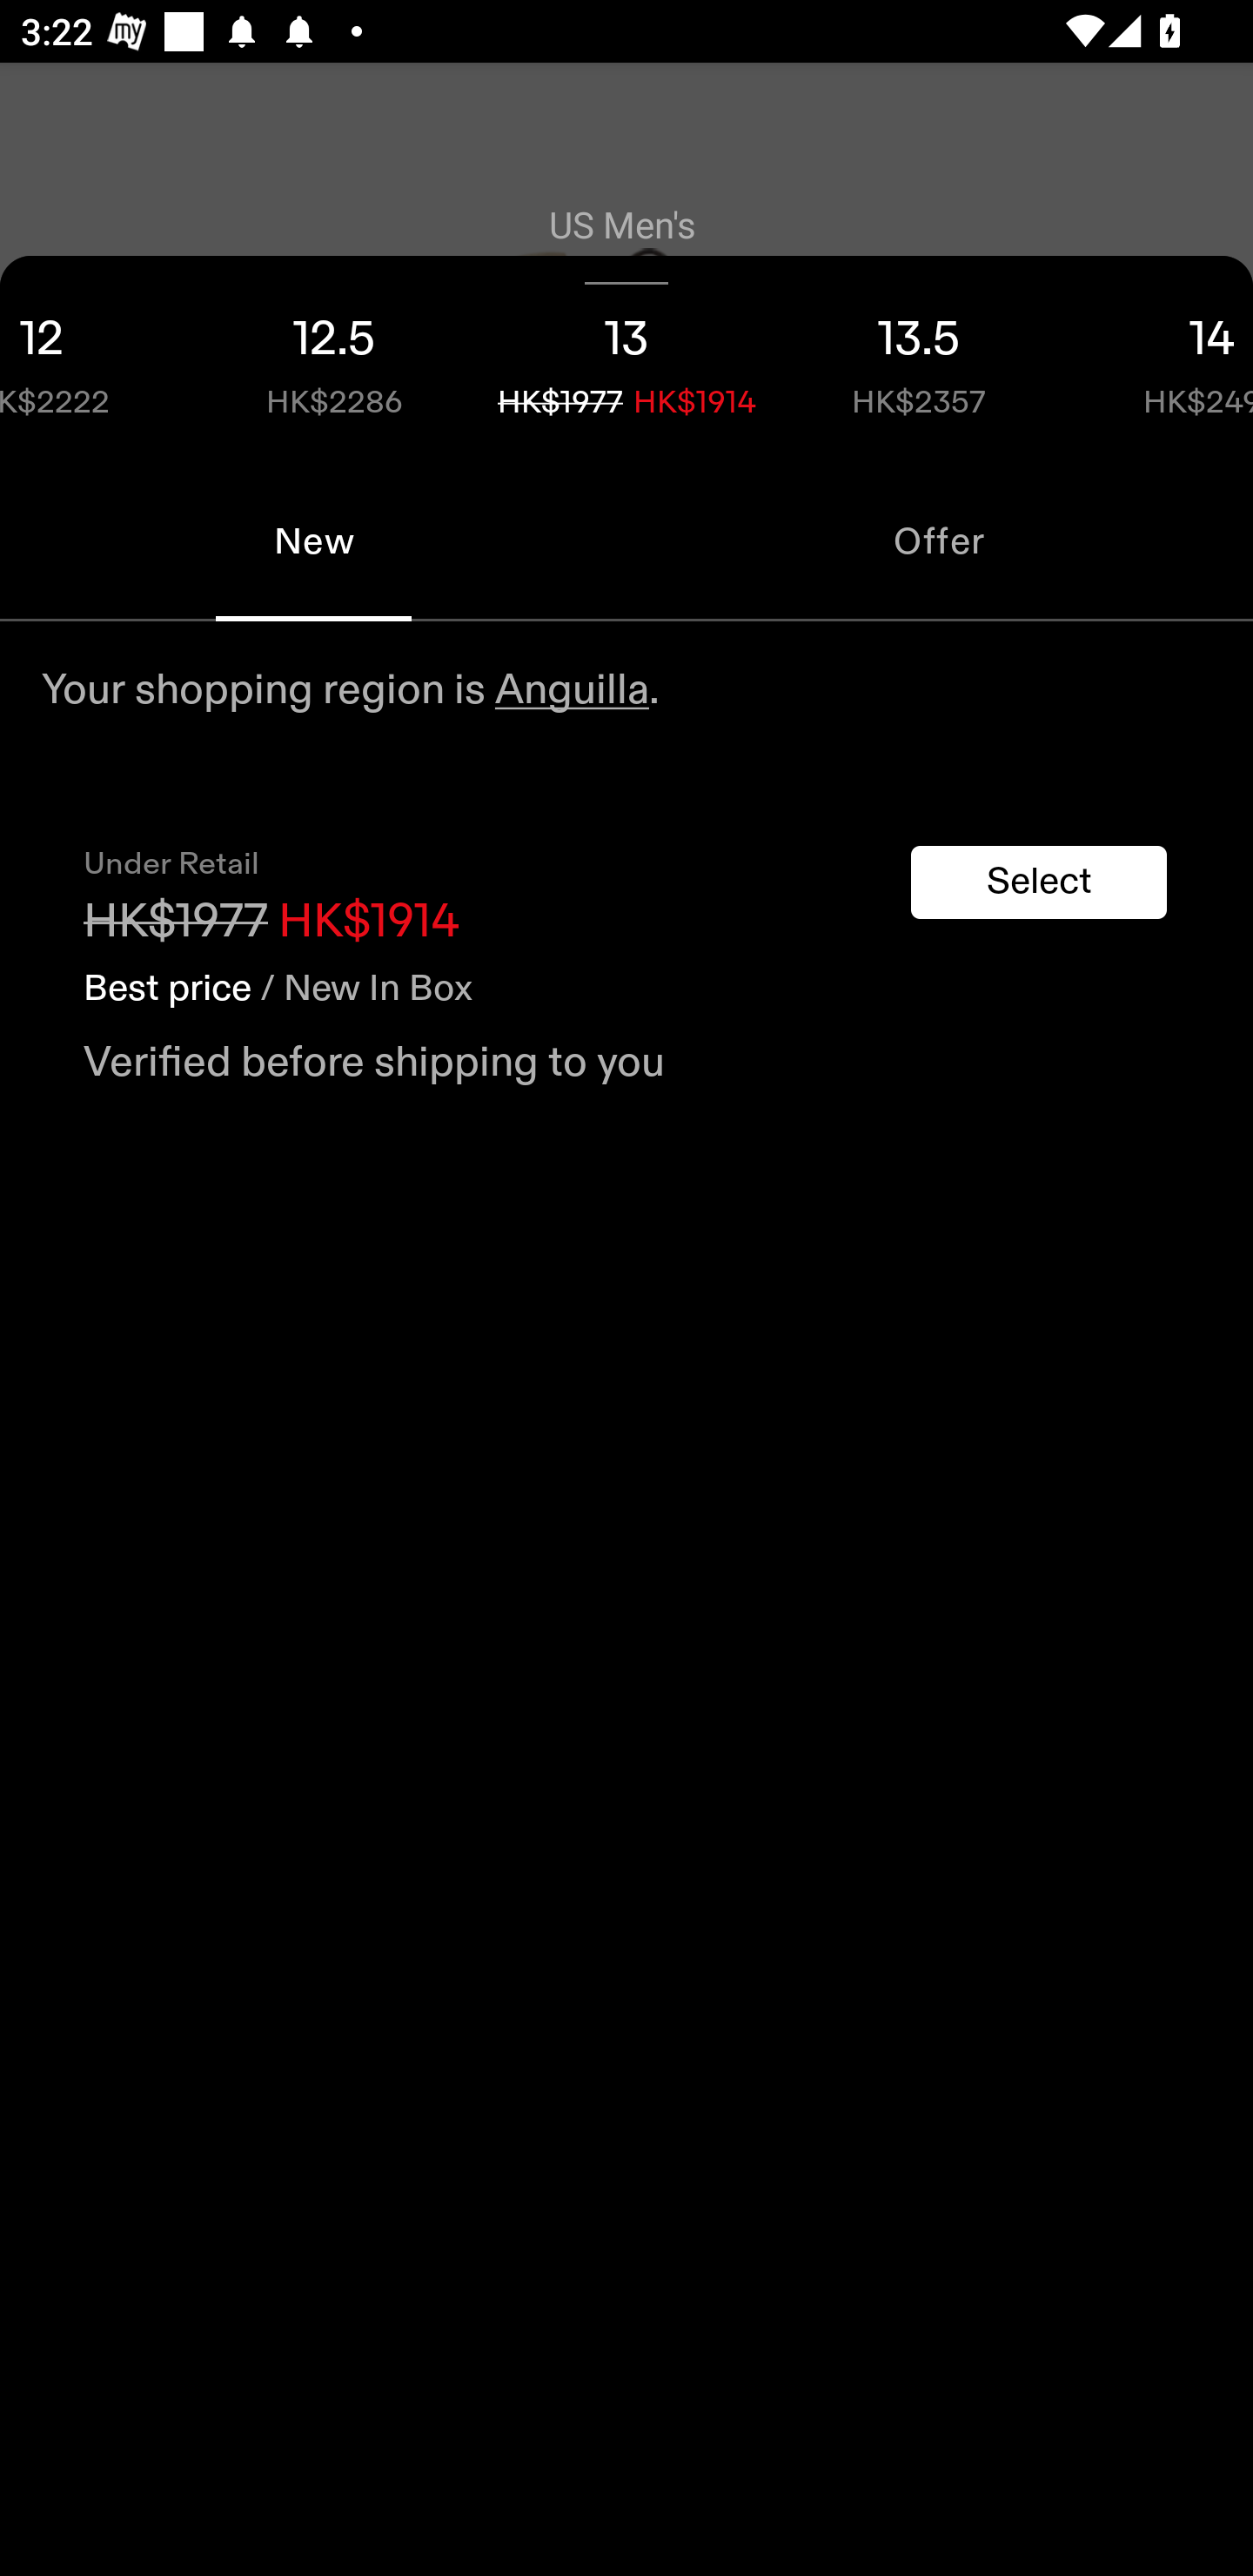  Describe the element at coordinates (940, 541) in the screenshot. I see `Offer` at that location.